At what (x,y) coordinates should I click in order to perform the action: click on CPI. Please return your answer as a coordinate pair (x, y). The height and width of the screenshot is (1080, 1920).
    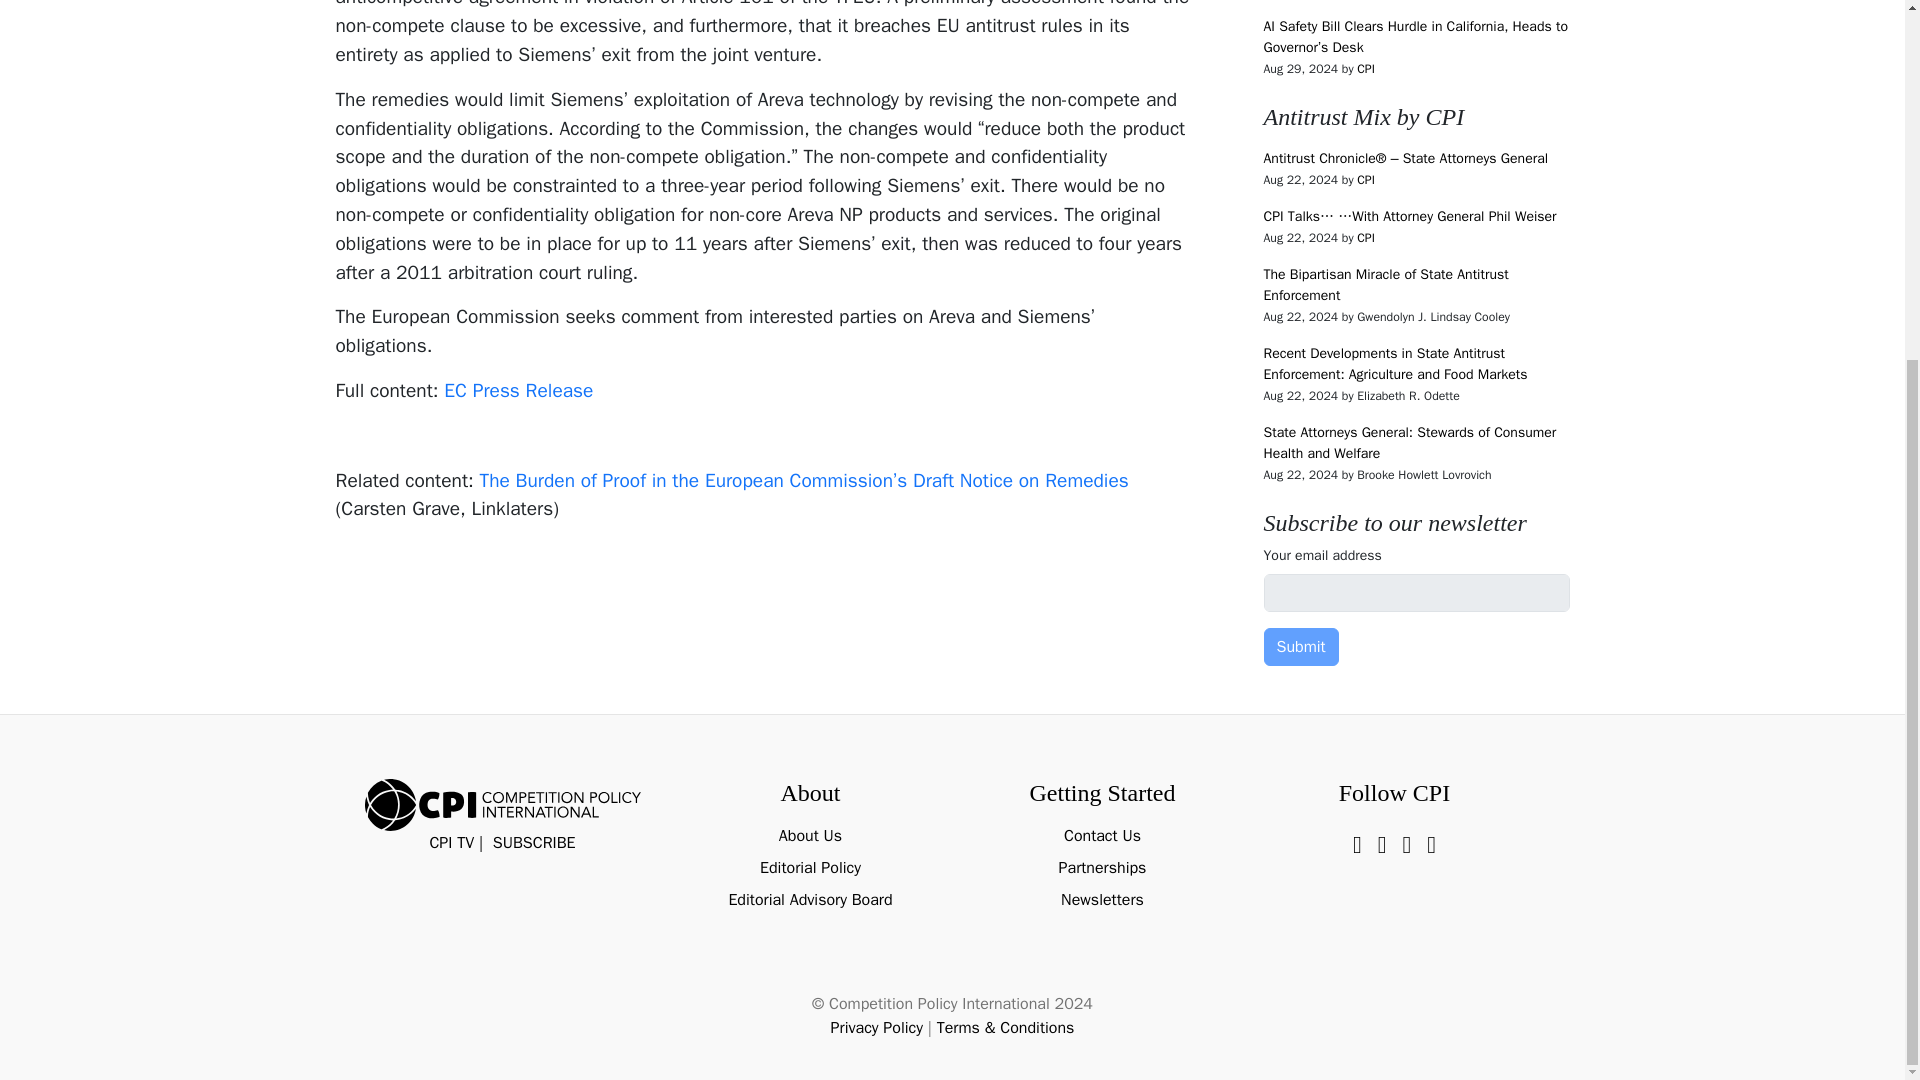
    Looking at the image, I should click on (1366, 68).